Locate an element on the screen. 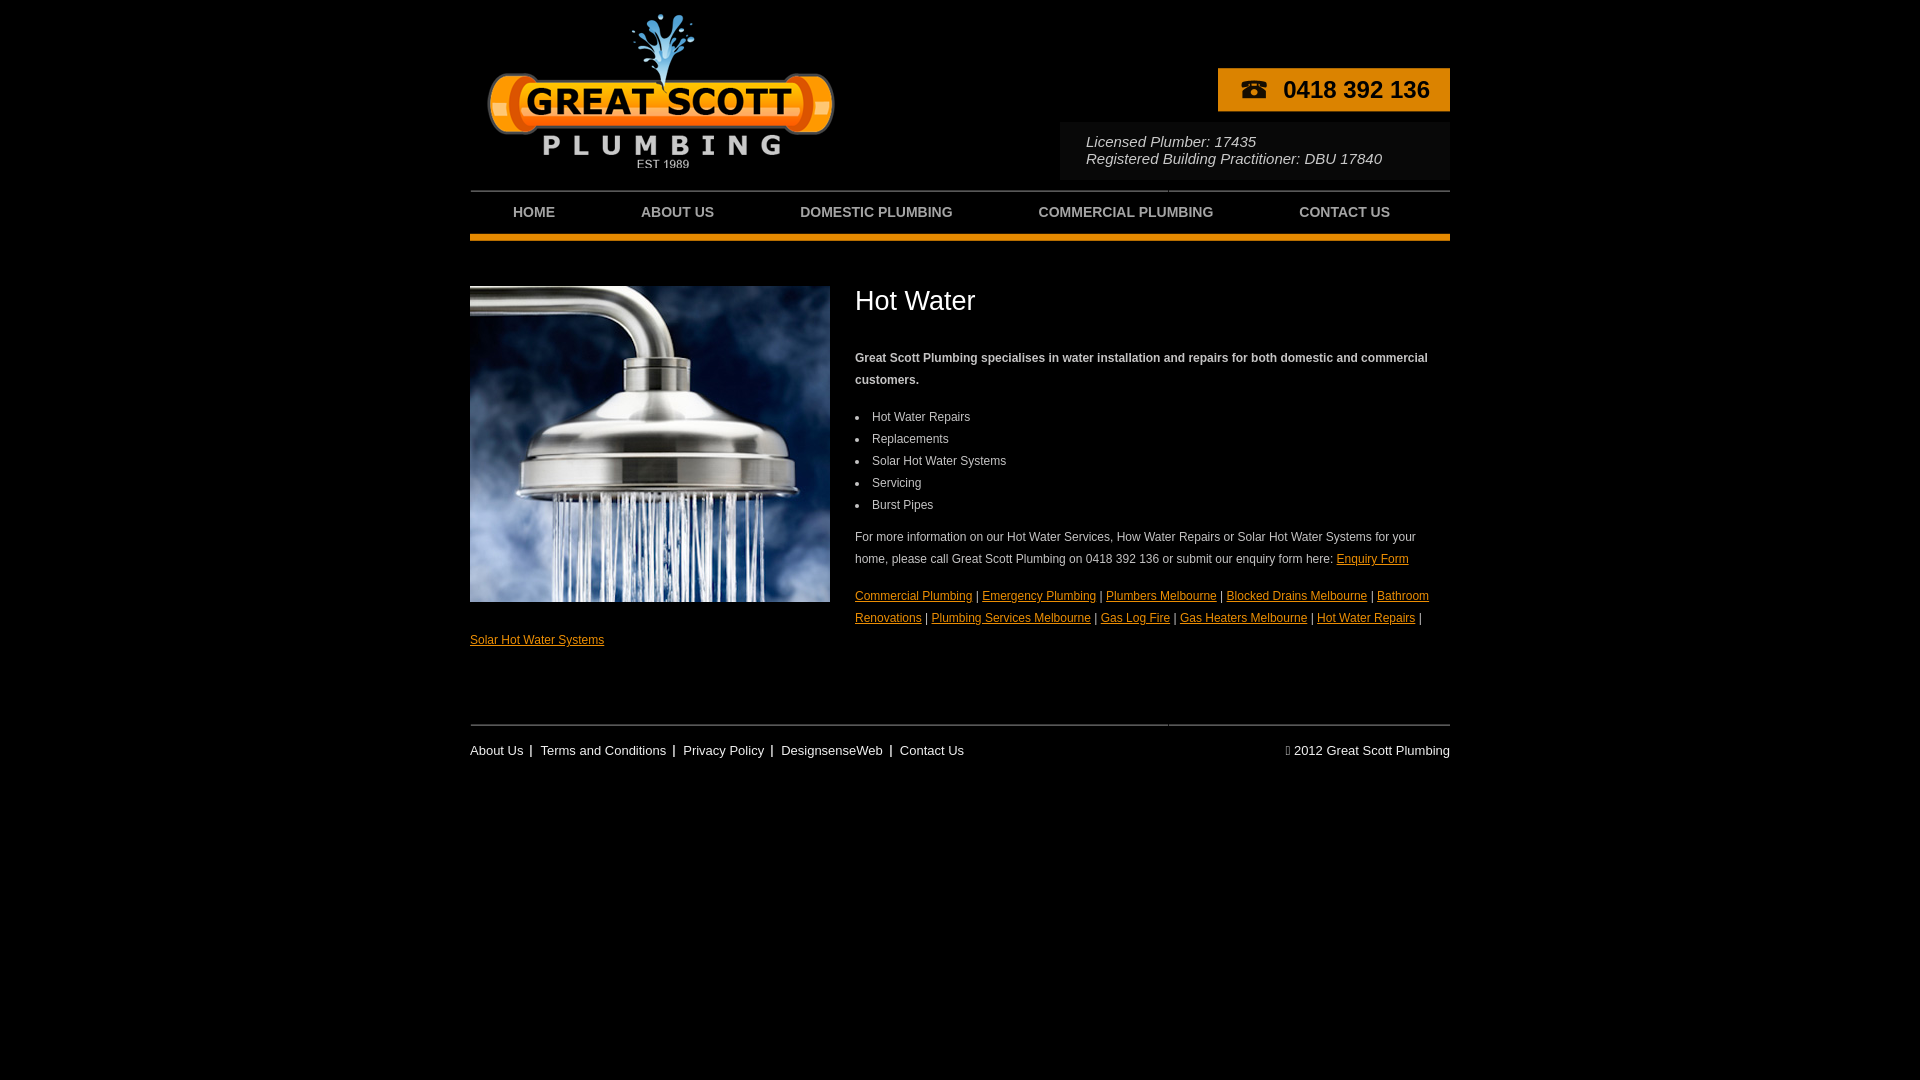 The height and width of the screenshot is (1080, 1920). Privacy Policy is located at coordinates (724, 750).